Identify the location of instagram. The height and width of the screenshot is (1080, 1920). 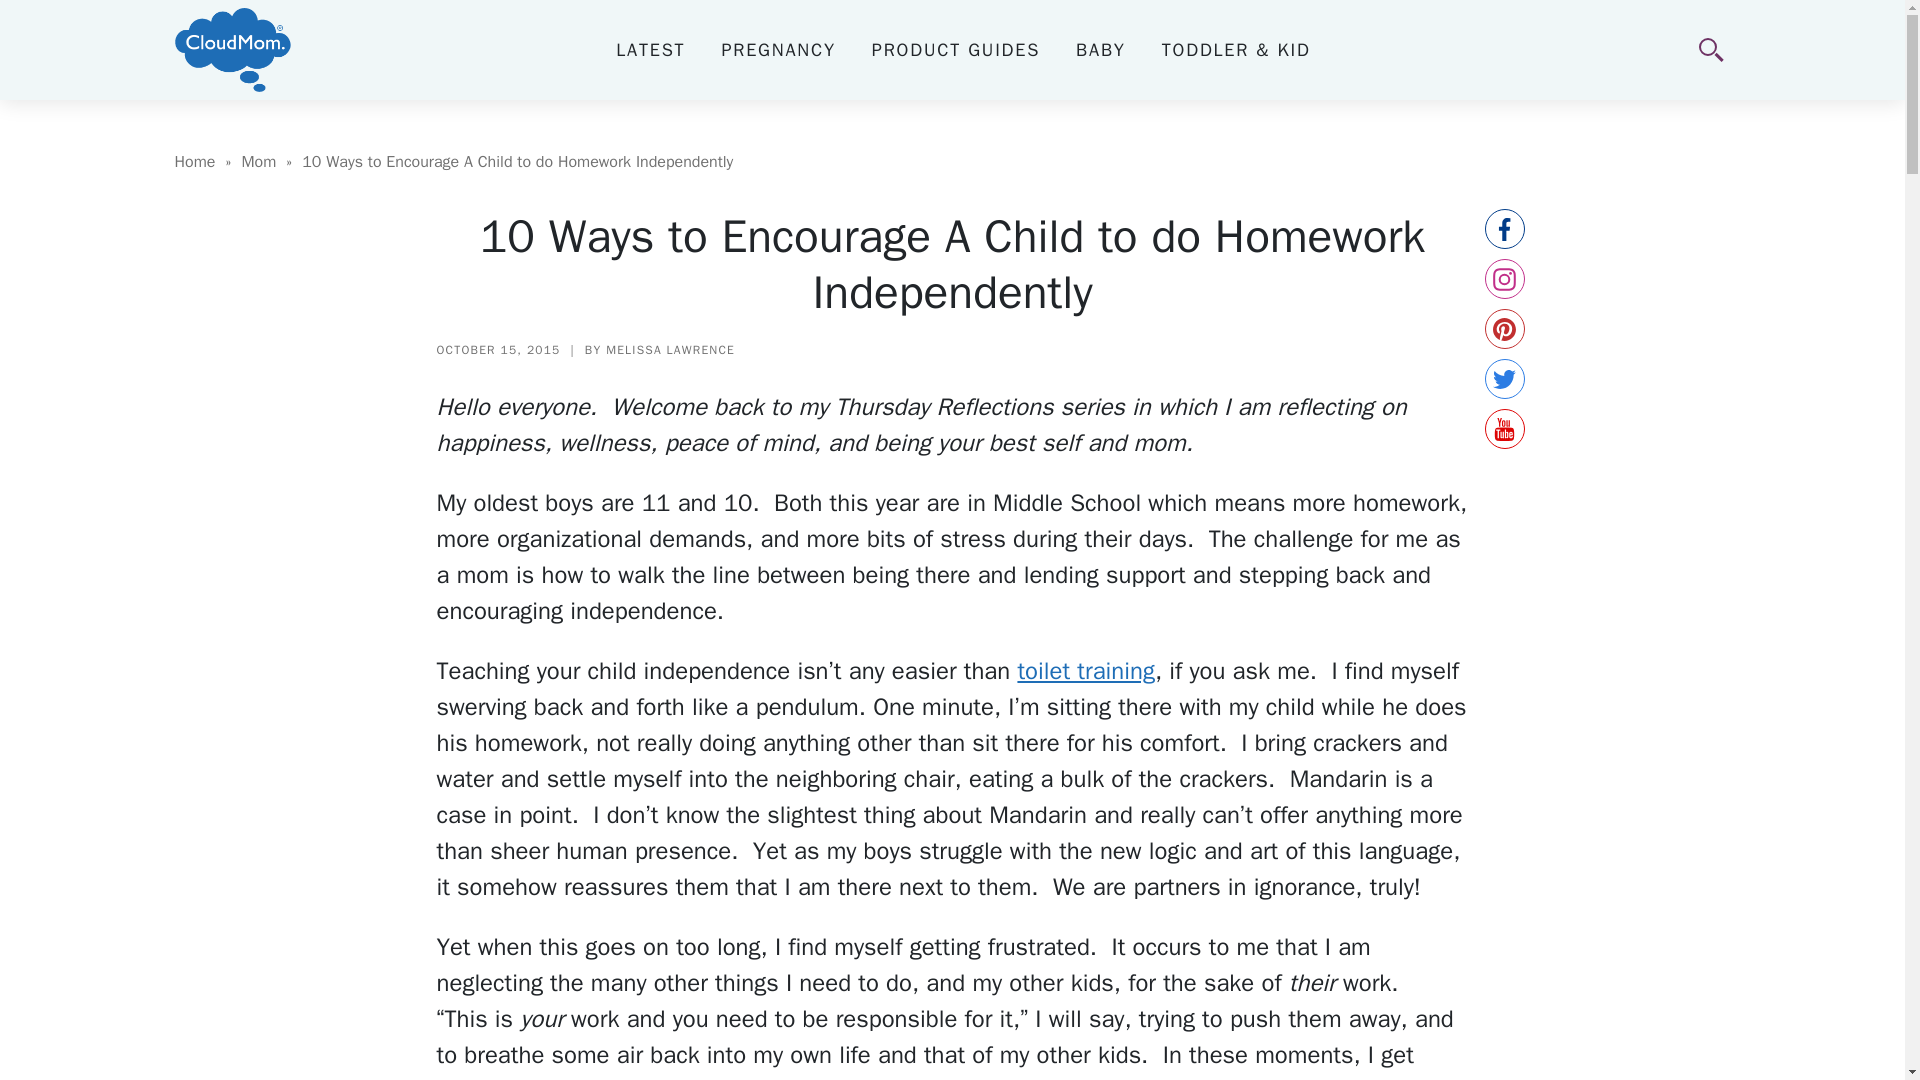
(1504, 279).